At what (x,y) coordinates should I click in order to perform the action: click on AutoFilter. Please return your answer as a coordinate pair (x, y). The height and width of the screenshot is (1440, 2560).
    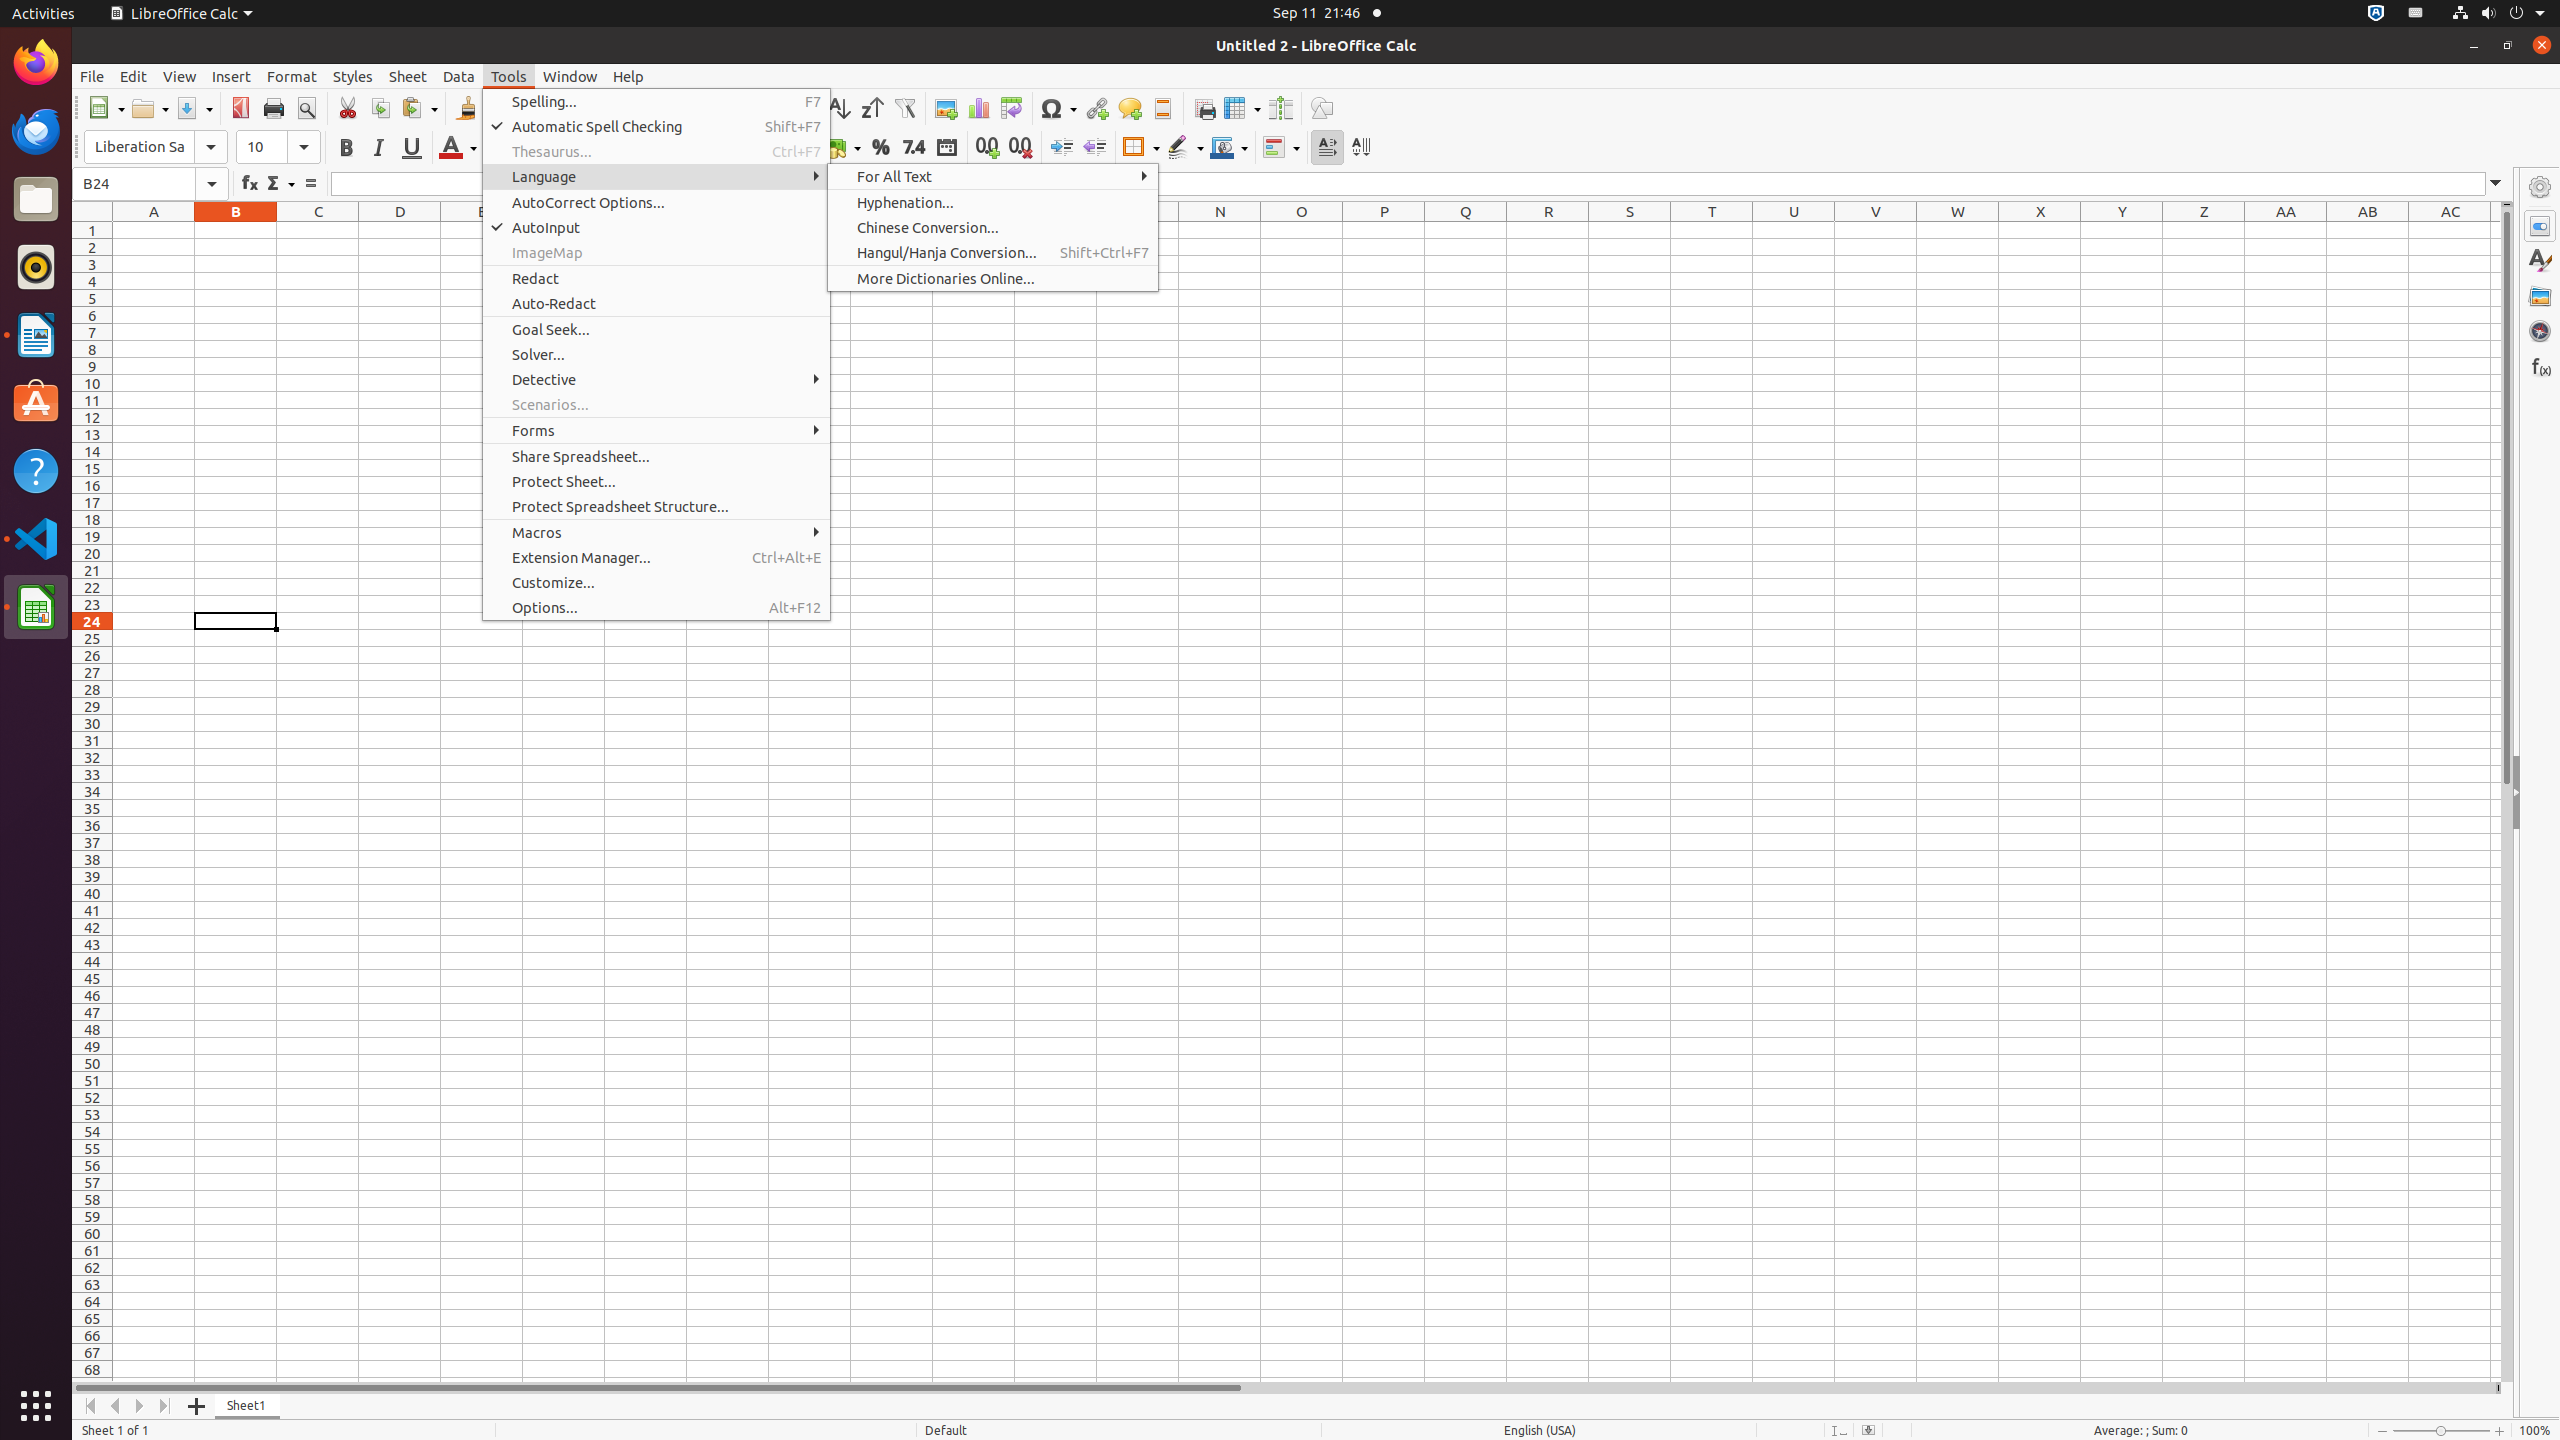
    Looking at the image, I should click on (904, 108).